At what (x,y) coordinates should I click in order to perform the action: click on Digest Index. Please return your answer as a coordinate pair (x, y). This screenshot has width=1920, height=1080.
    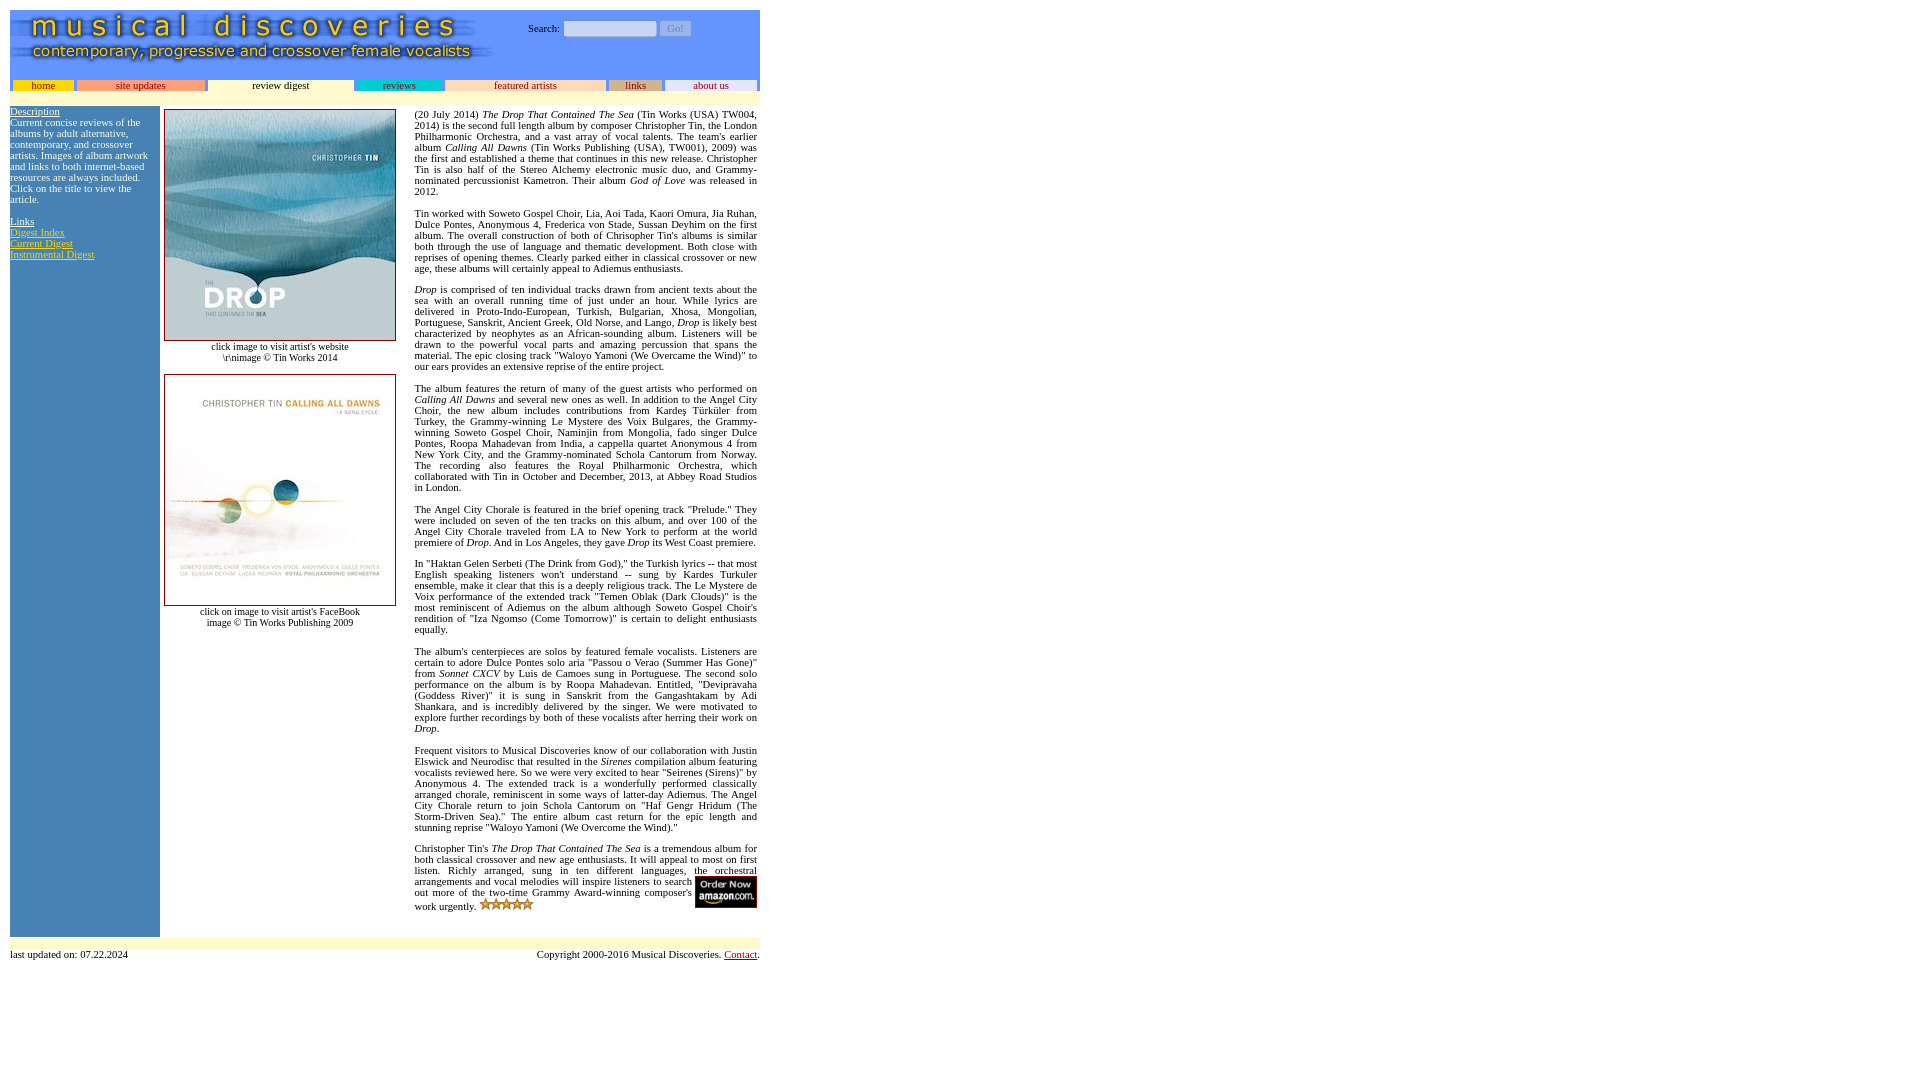
    Looking at the image, I should click on (37, 232).